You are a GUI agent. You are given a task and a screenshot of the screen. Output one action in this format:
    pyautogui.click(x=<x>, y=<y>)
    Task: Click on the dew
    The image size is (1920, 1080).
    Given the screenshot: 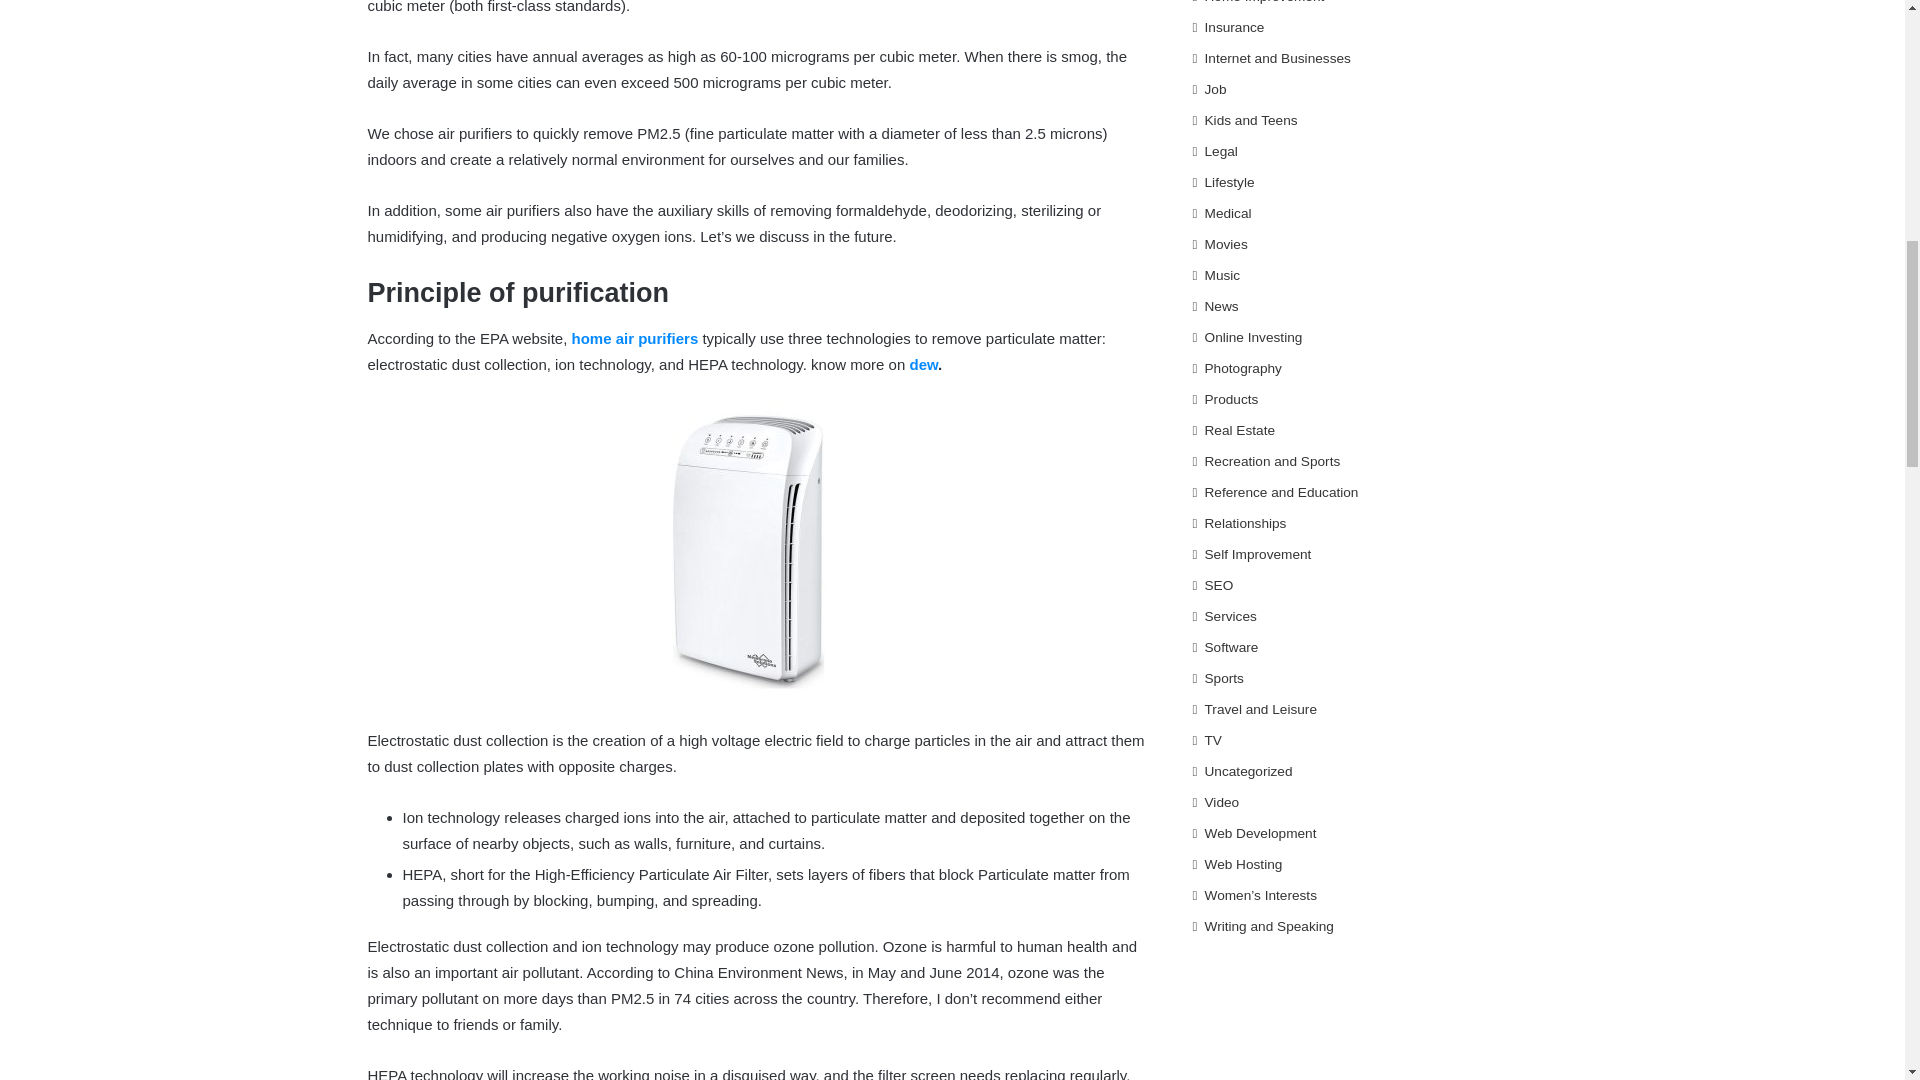 What is the action you would take?
    pyautogui.click(x=923, y=364)
    